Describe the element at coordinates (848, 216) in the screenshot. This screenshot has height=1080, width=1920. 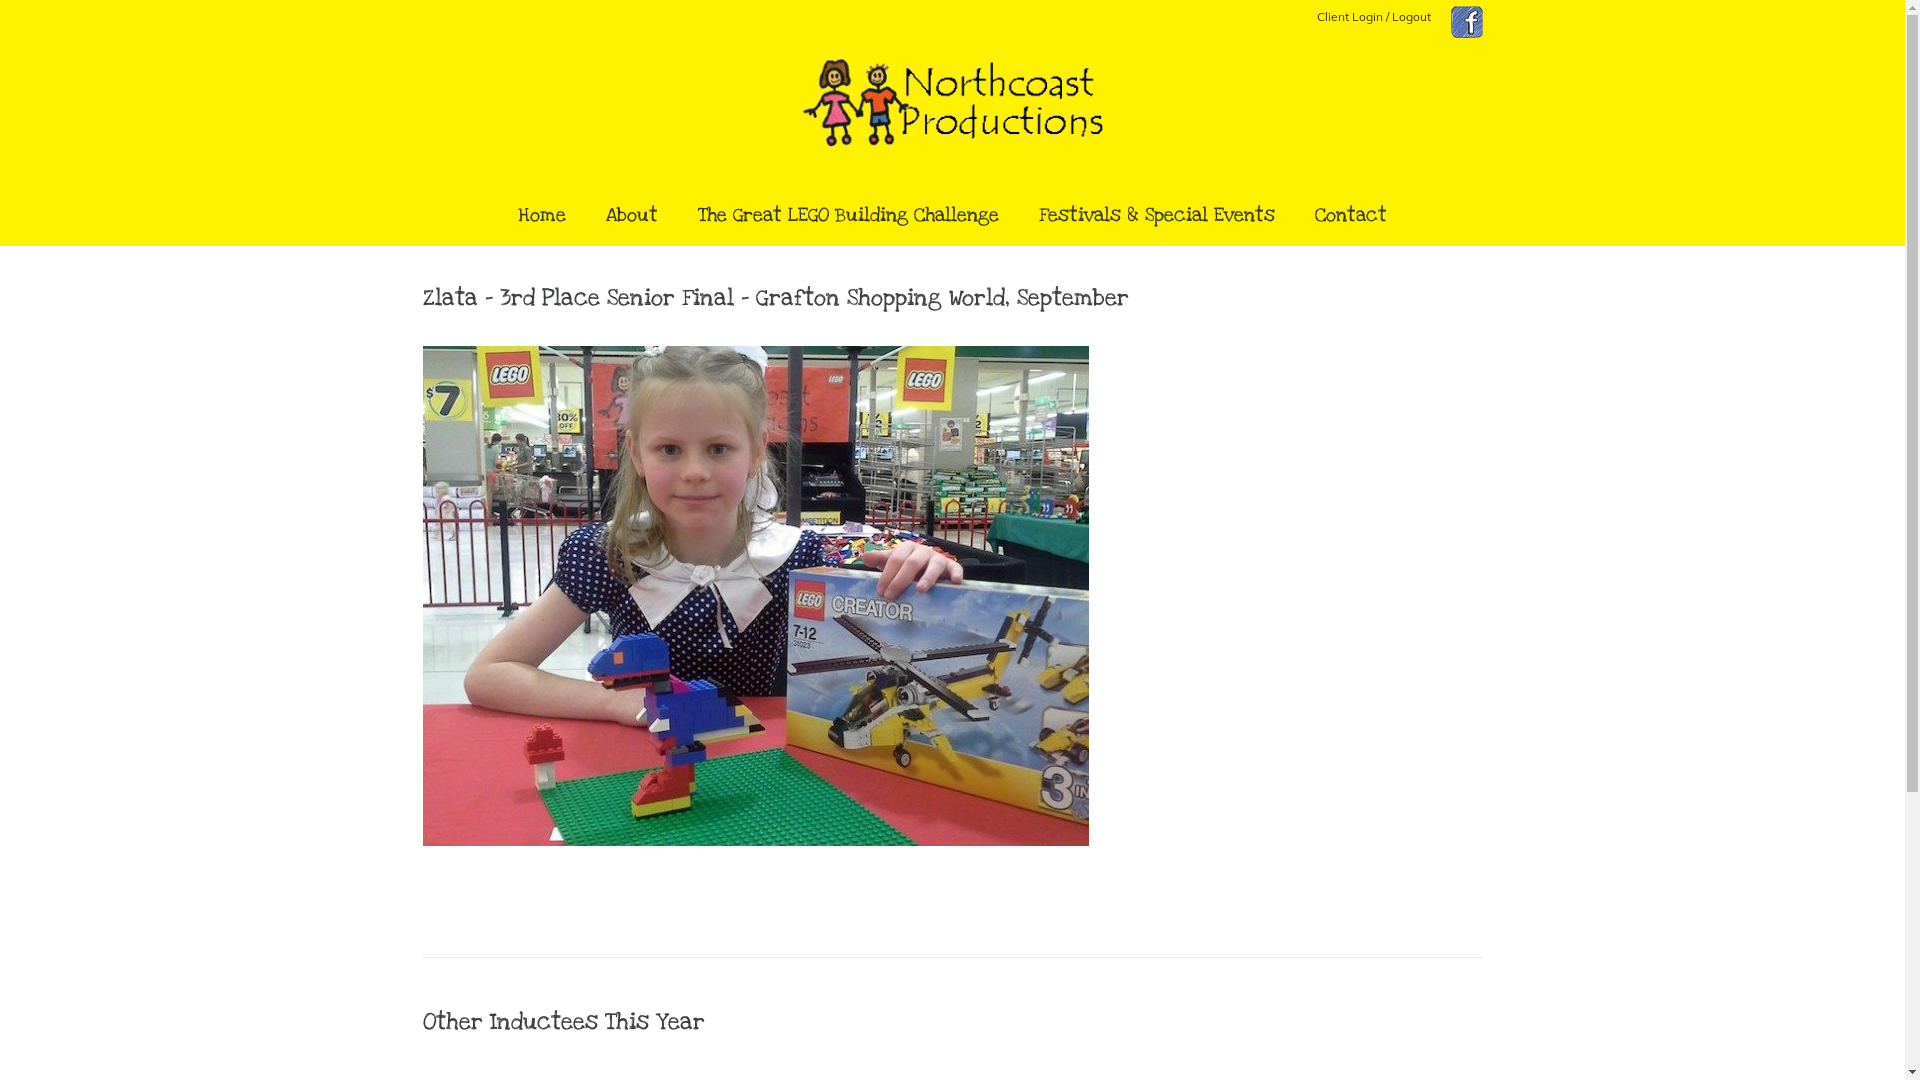
I see `The Great LEGO Building Challenge` at that location.